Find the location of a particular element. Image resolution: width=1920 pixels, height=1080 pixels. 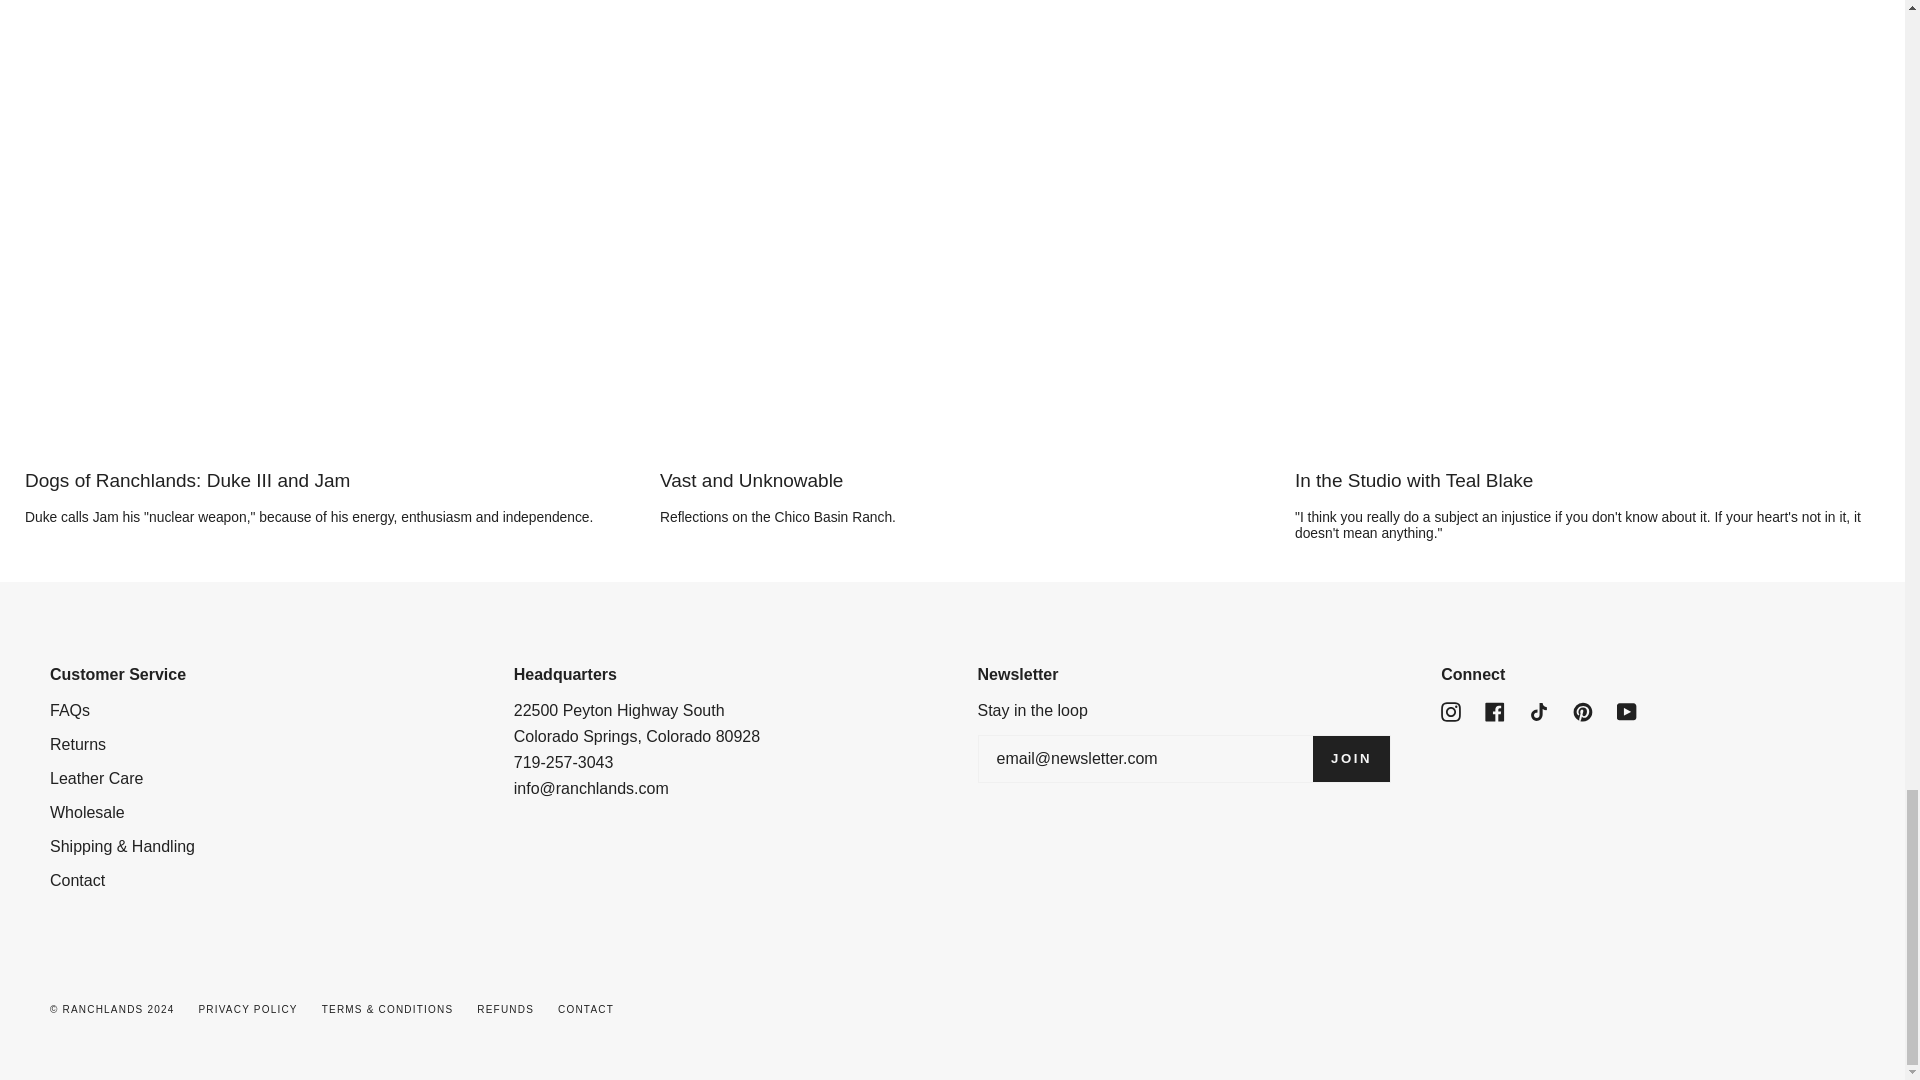

Ranchlands on TikTok is located at coordinates (1538, 710).